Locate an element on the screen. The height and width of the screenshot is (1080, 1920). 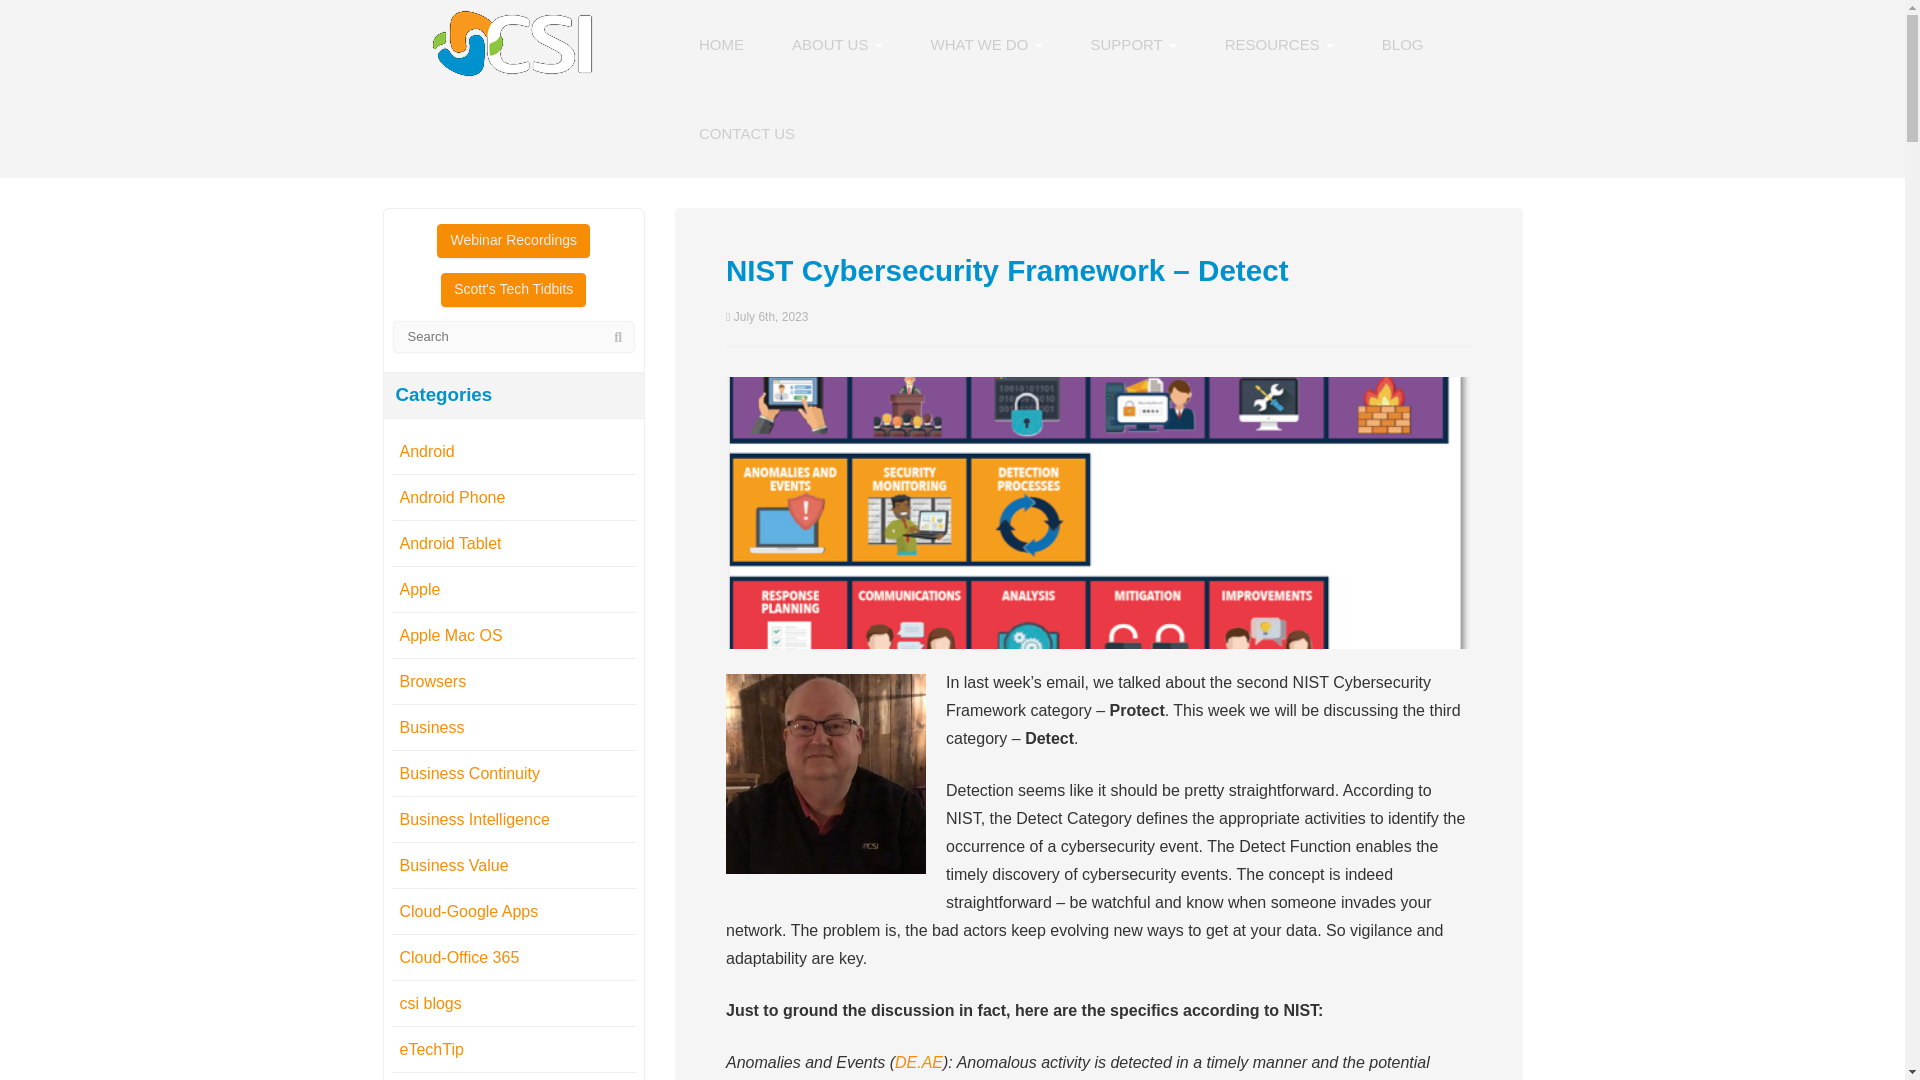
CONTACT US is located at coordinates (747, 134).